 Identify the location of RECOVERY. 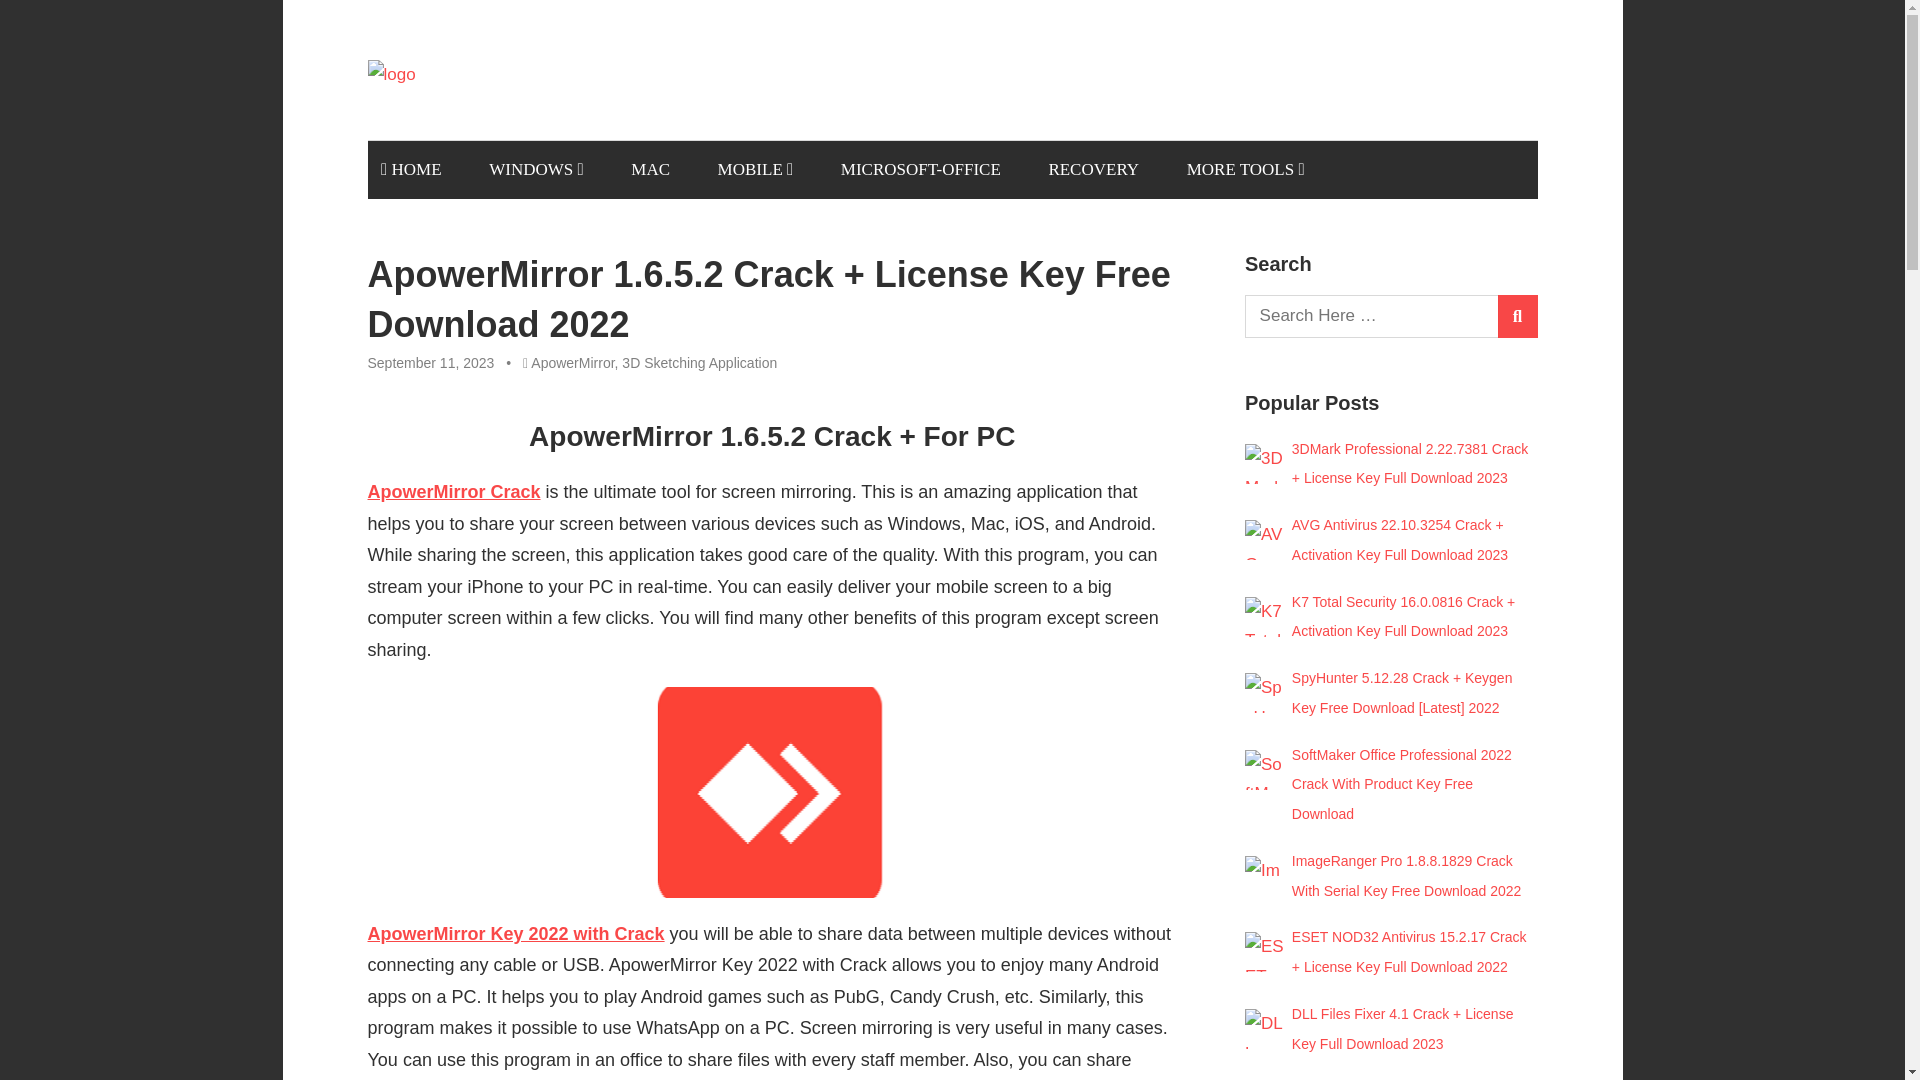
(1094, 169).